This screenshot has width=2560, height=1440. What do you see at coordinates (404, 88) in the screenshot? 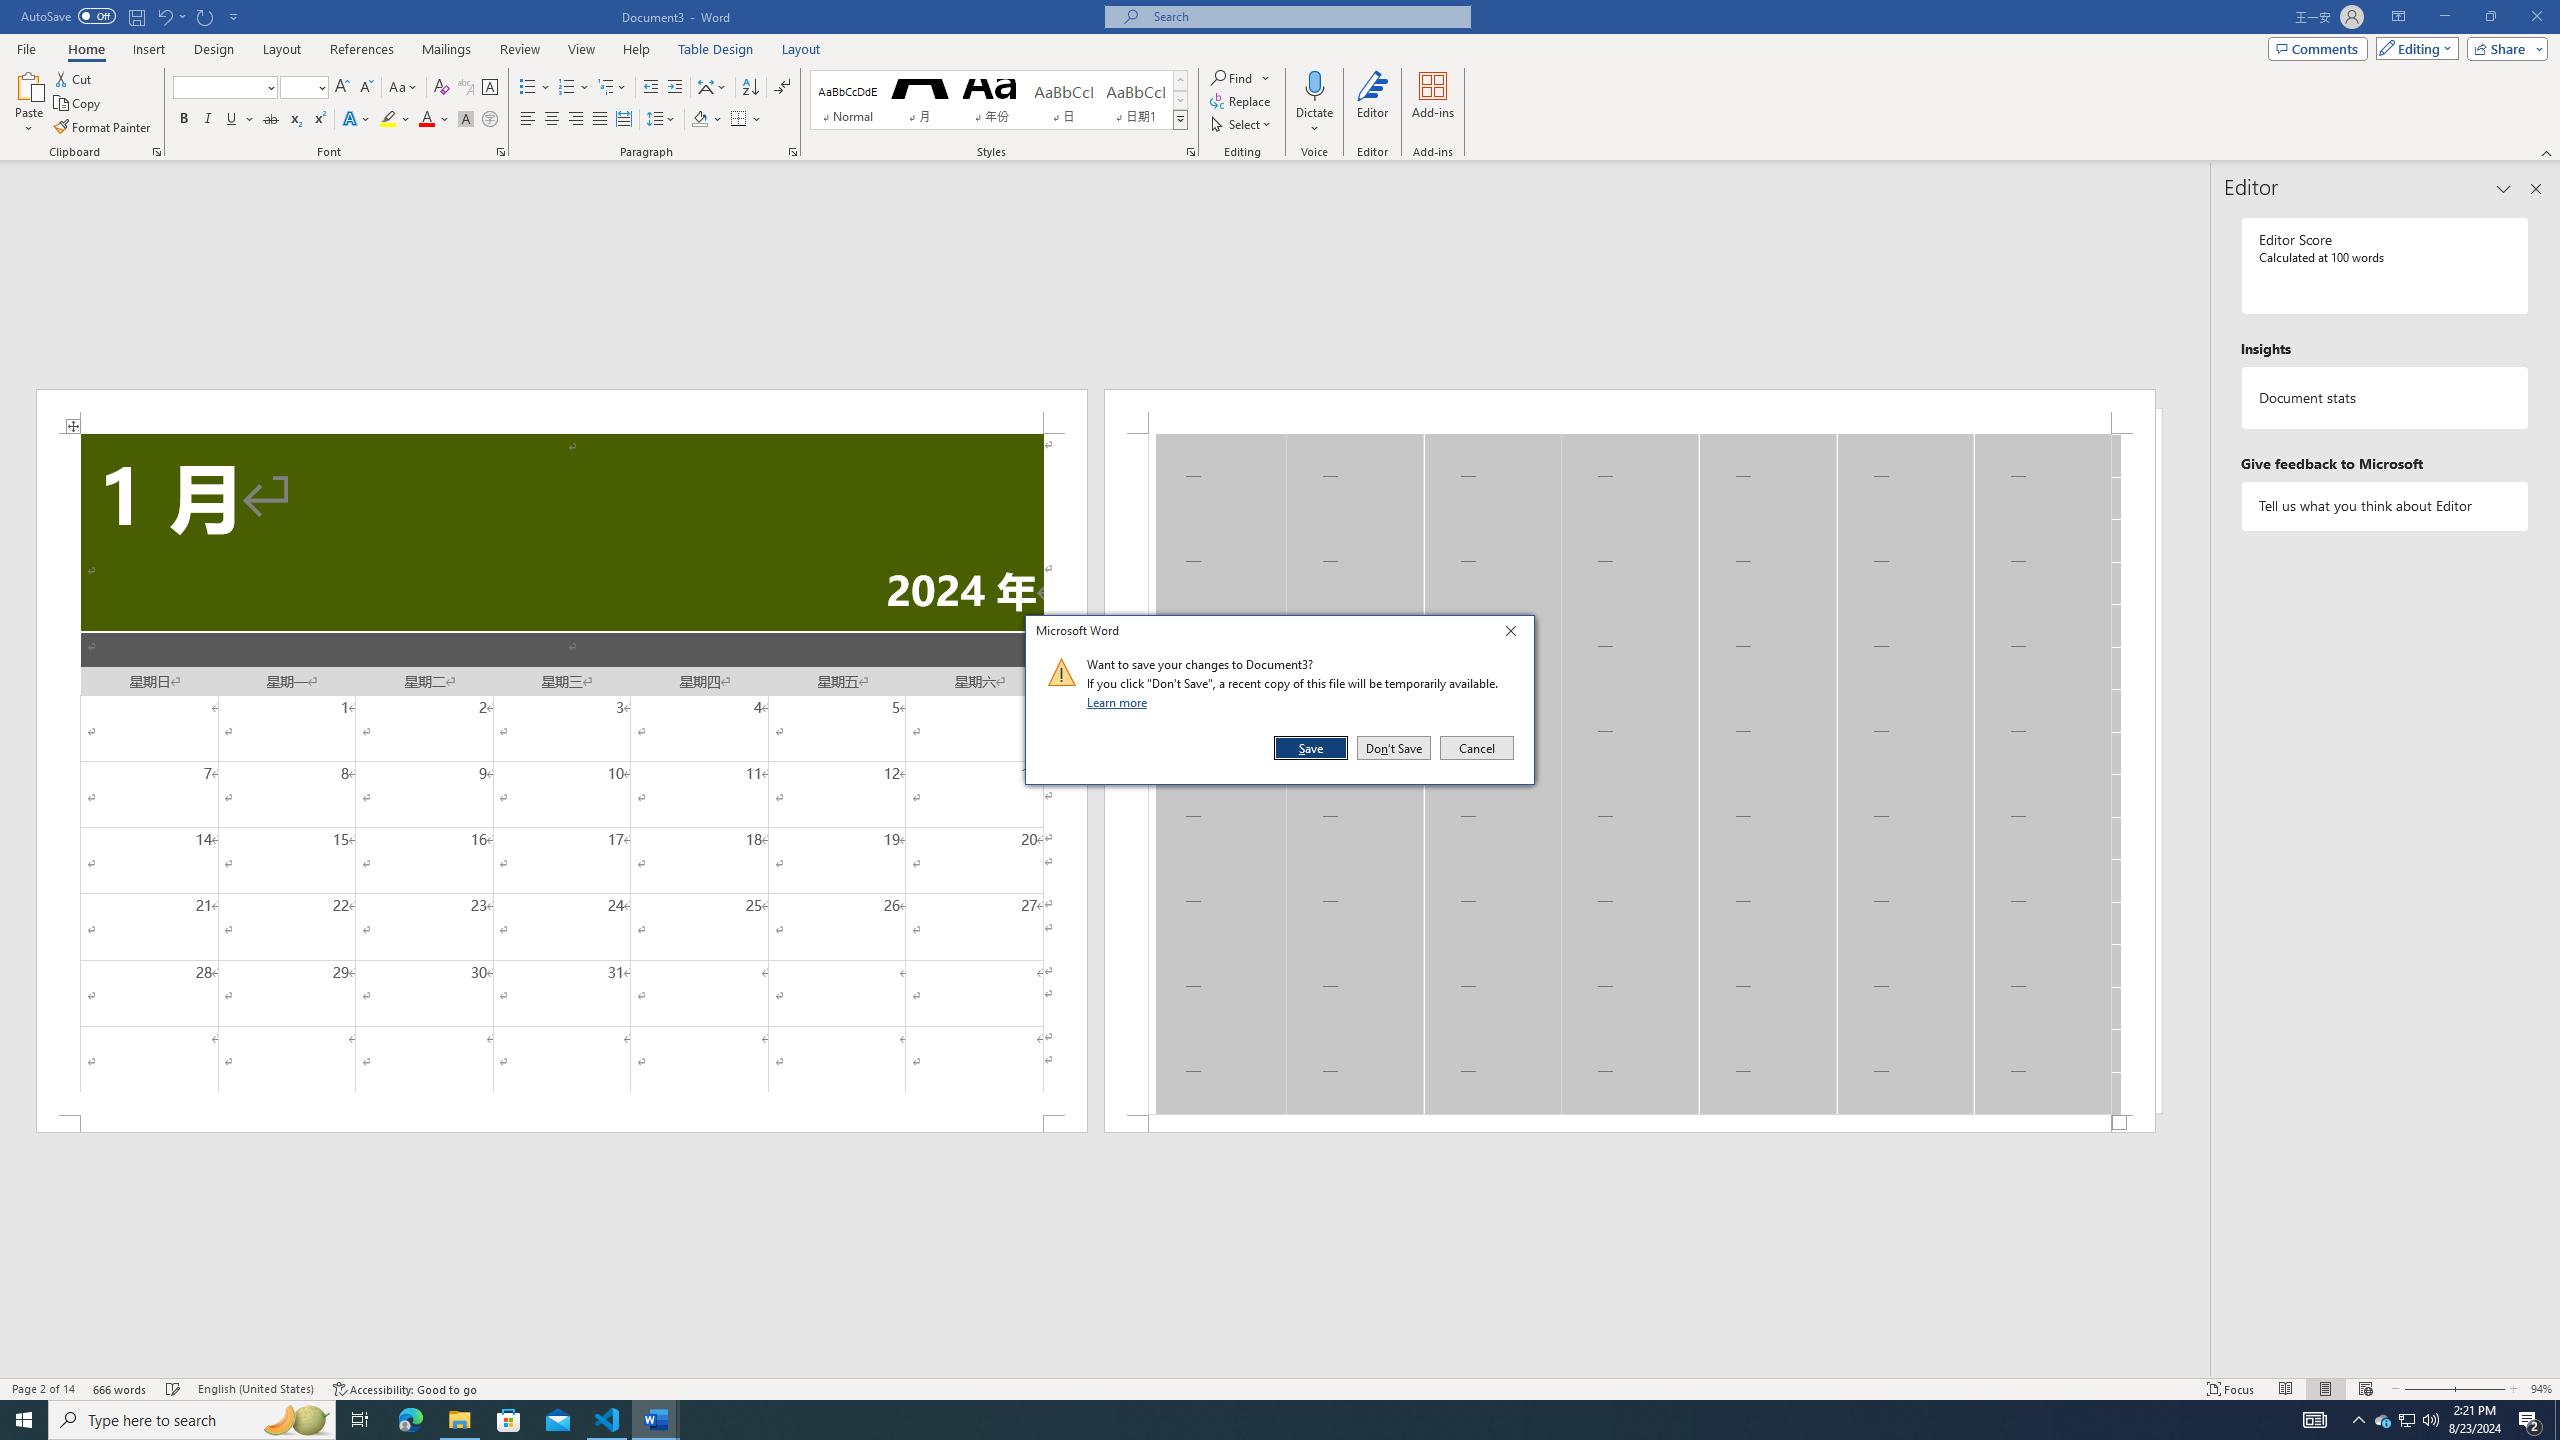
I see `Change Case` at bounding box center [404, 88].